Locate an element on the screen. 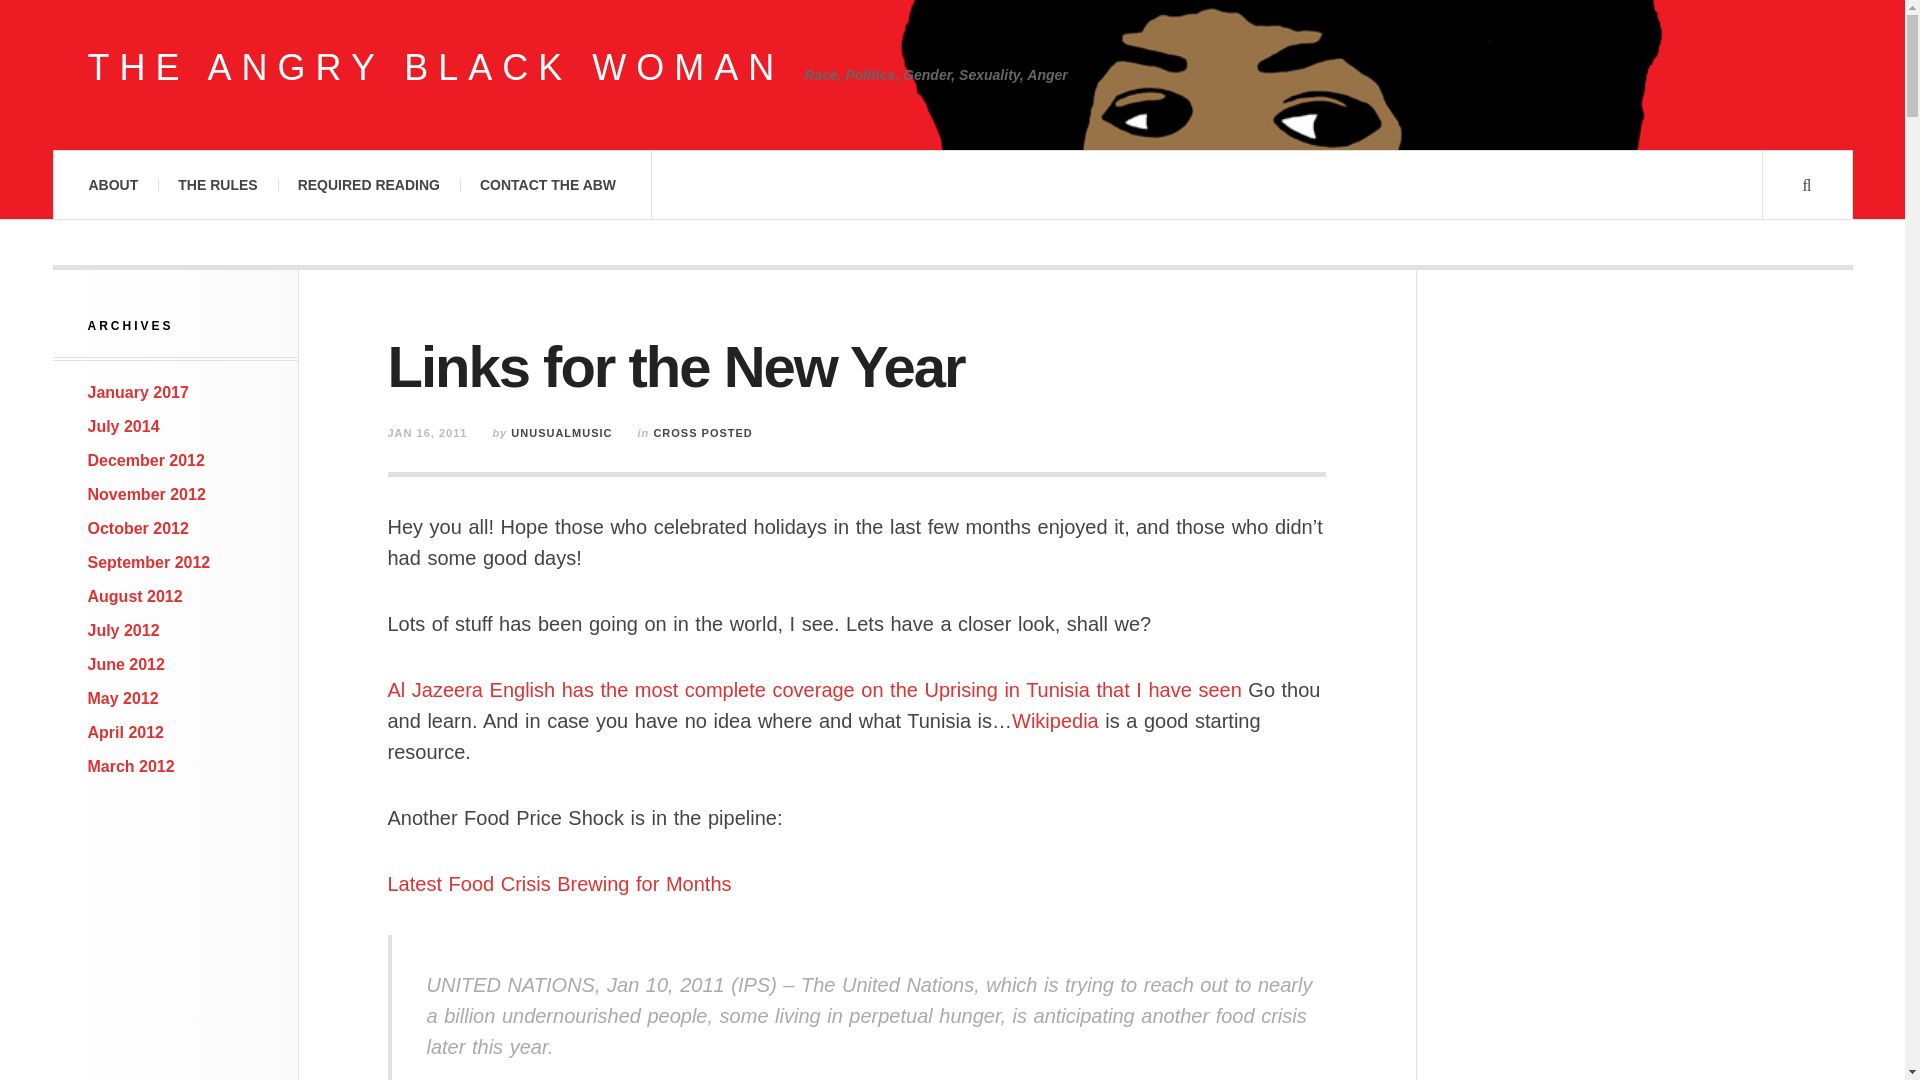 The image size is (1920, 1080). Latest Food Crisis Brewing for Months is located at coordinates (559, 884).